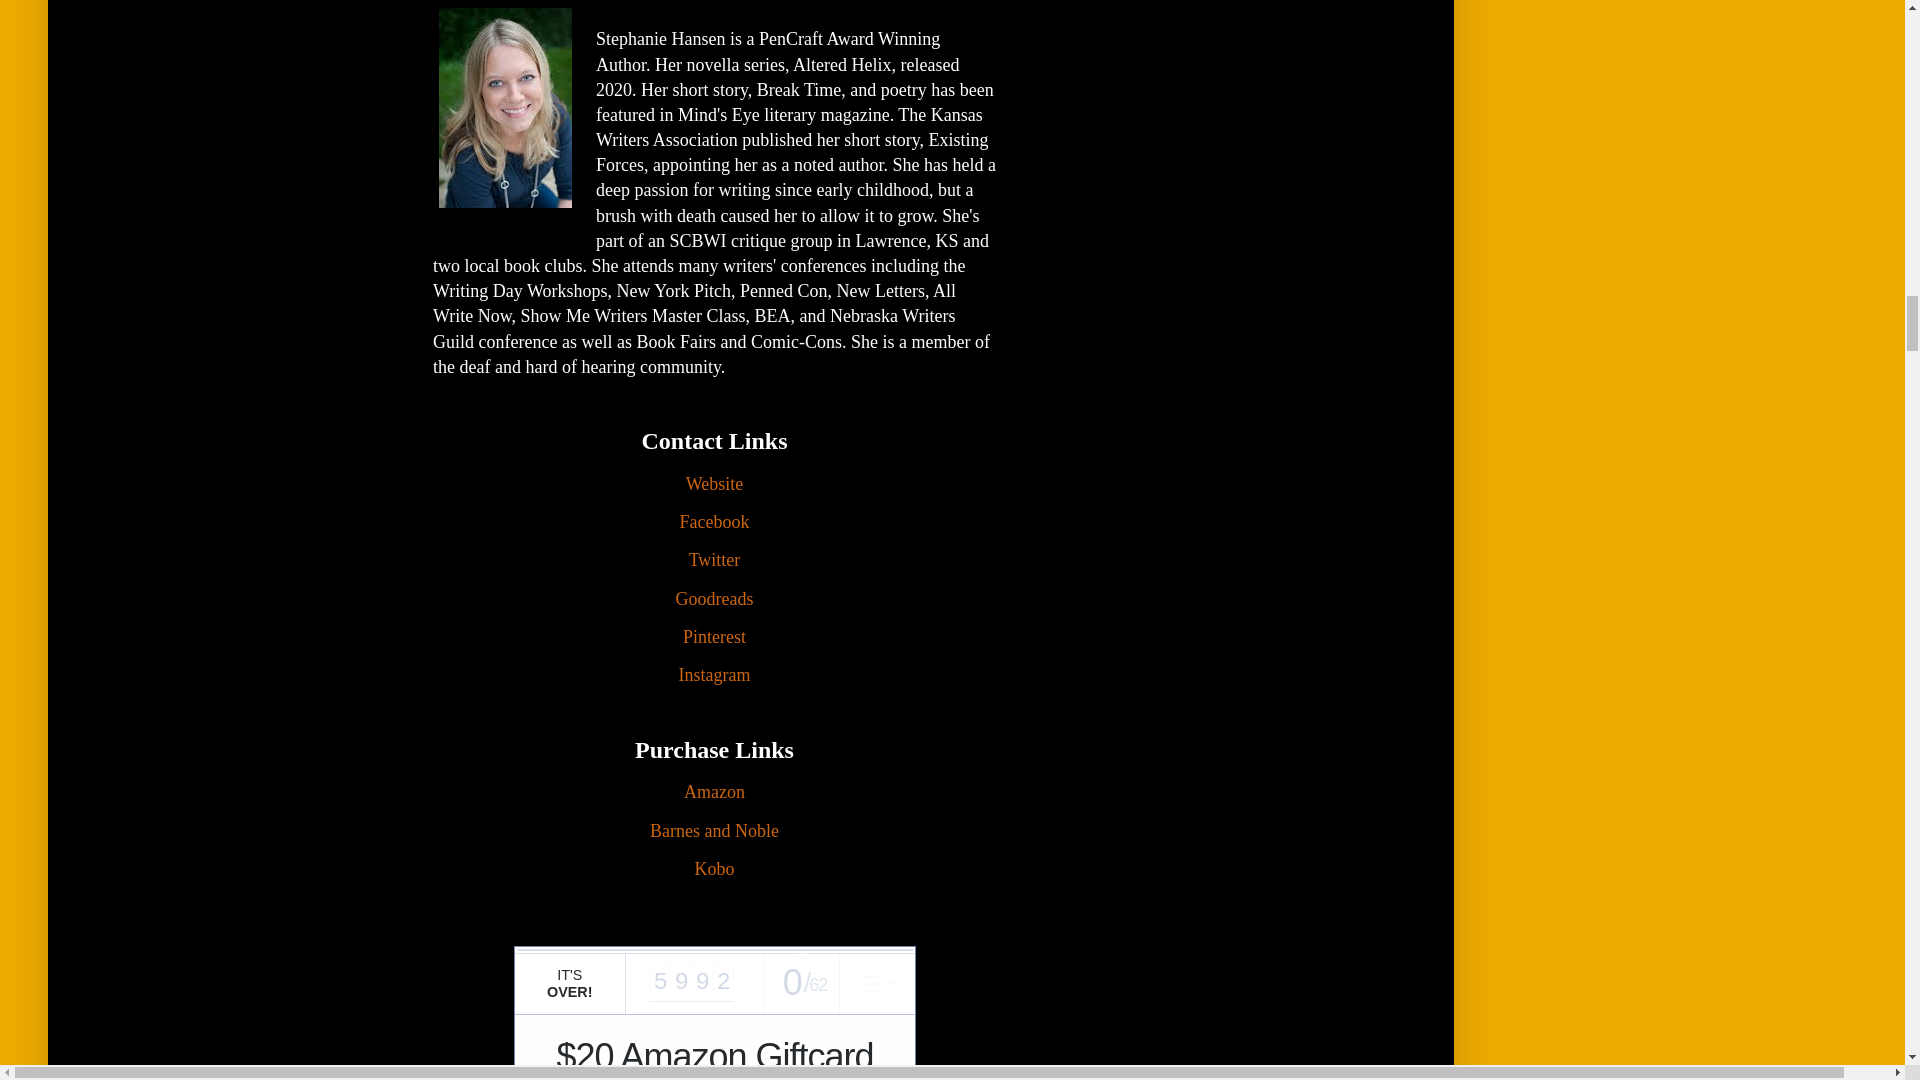  I want to click on Facebook, so click(714, 524).